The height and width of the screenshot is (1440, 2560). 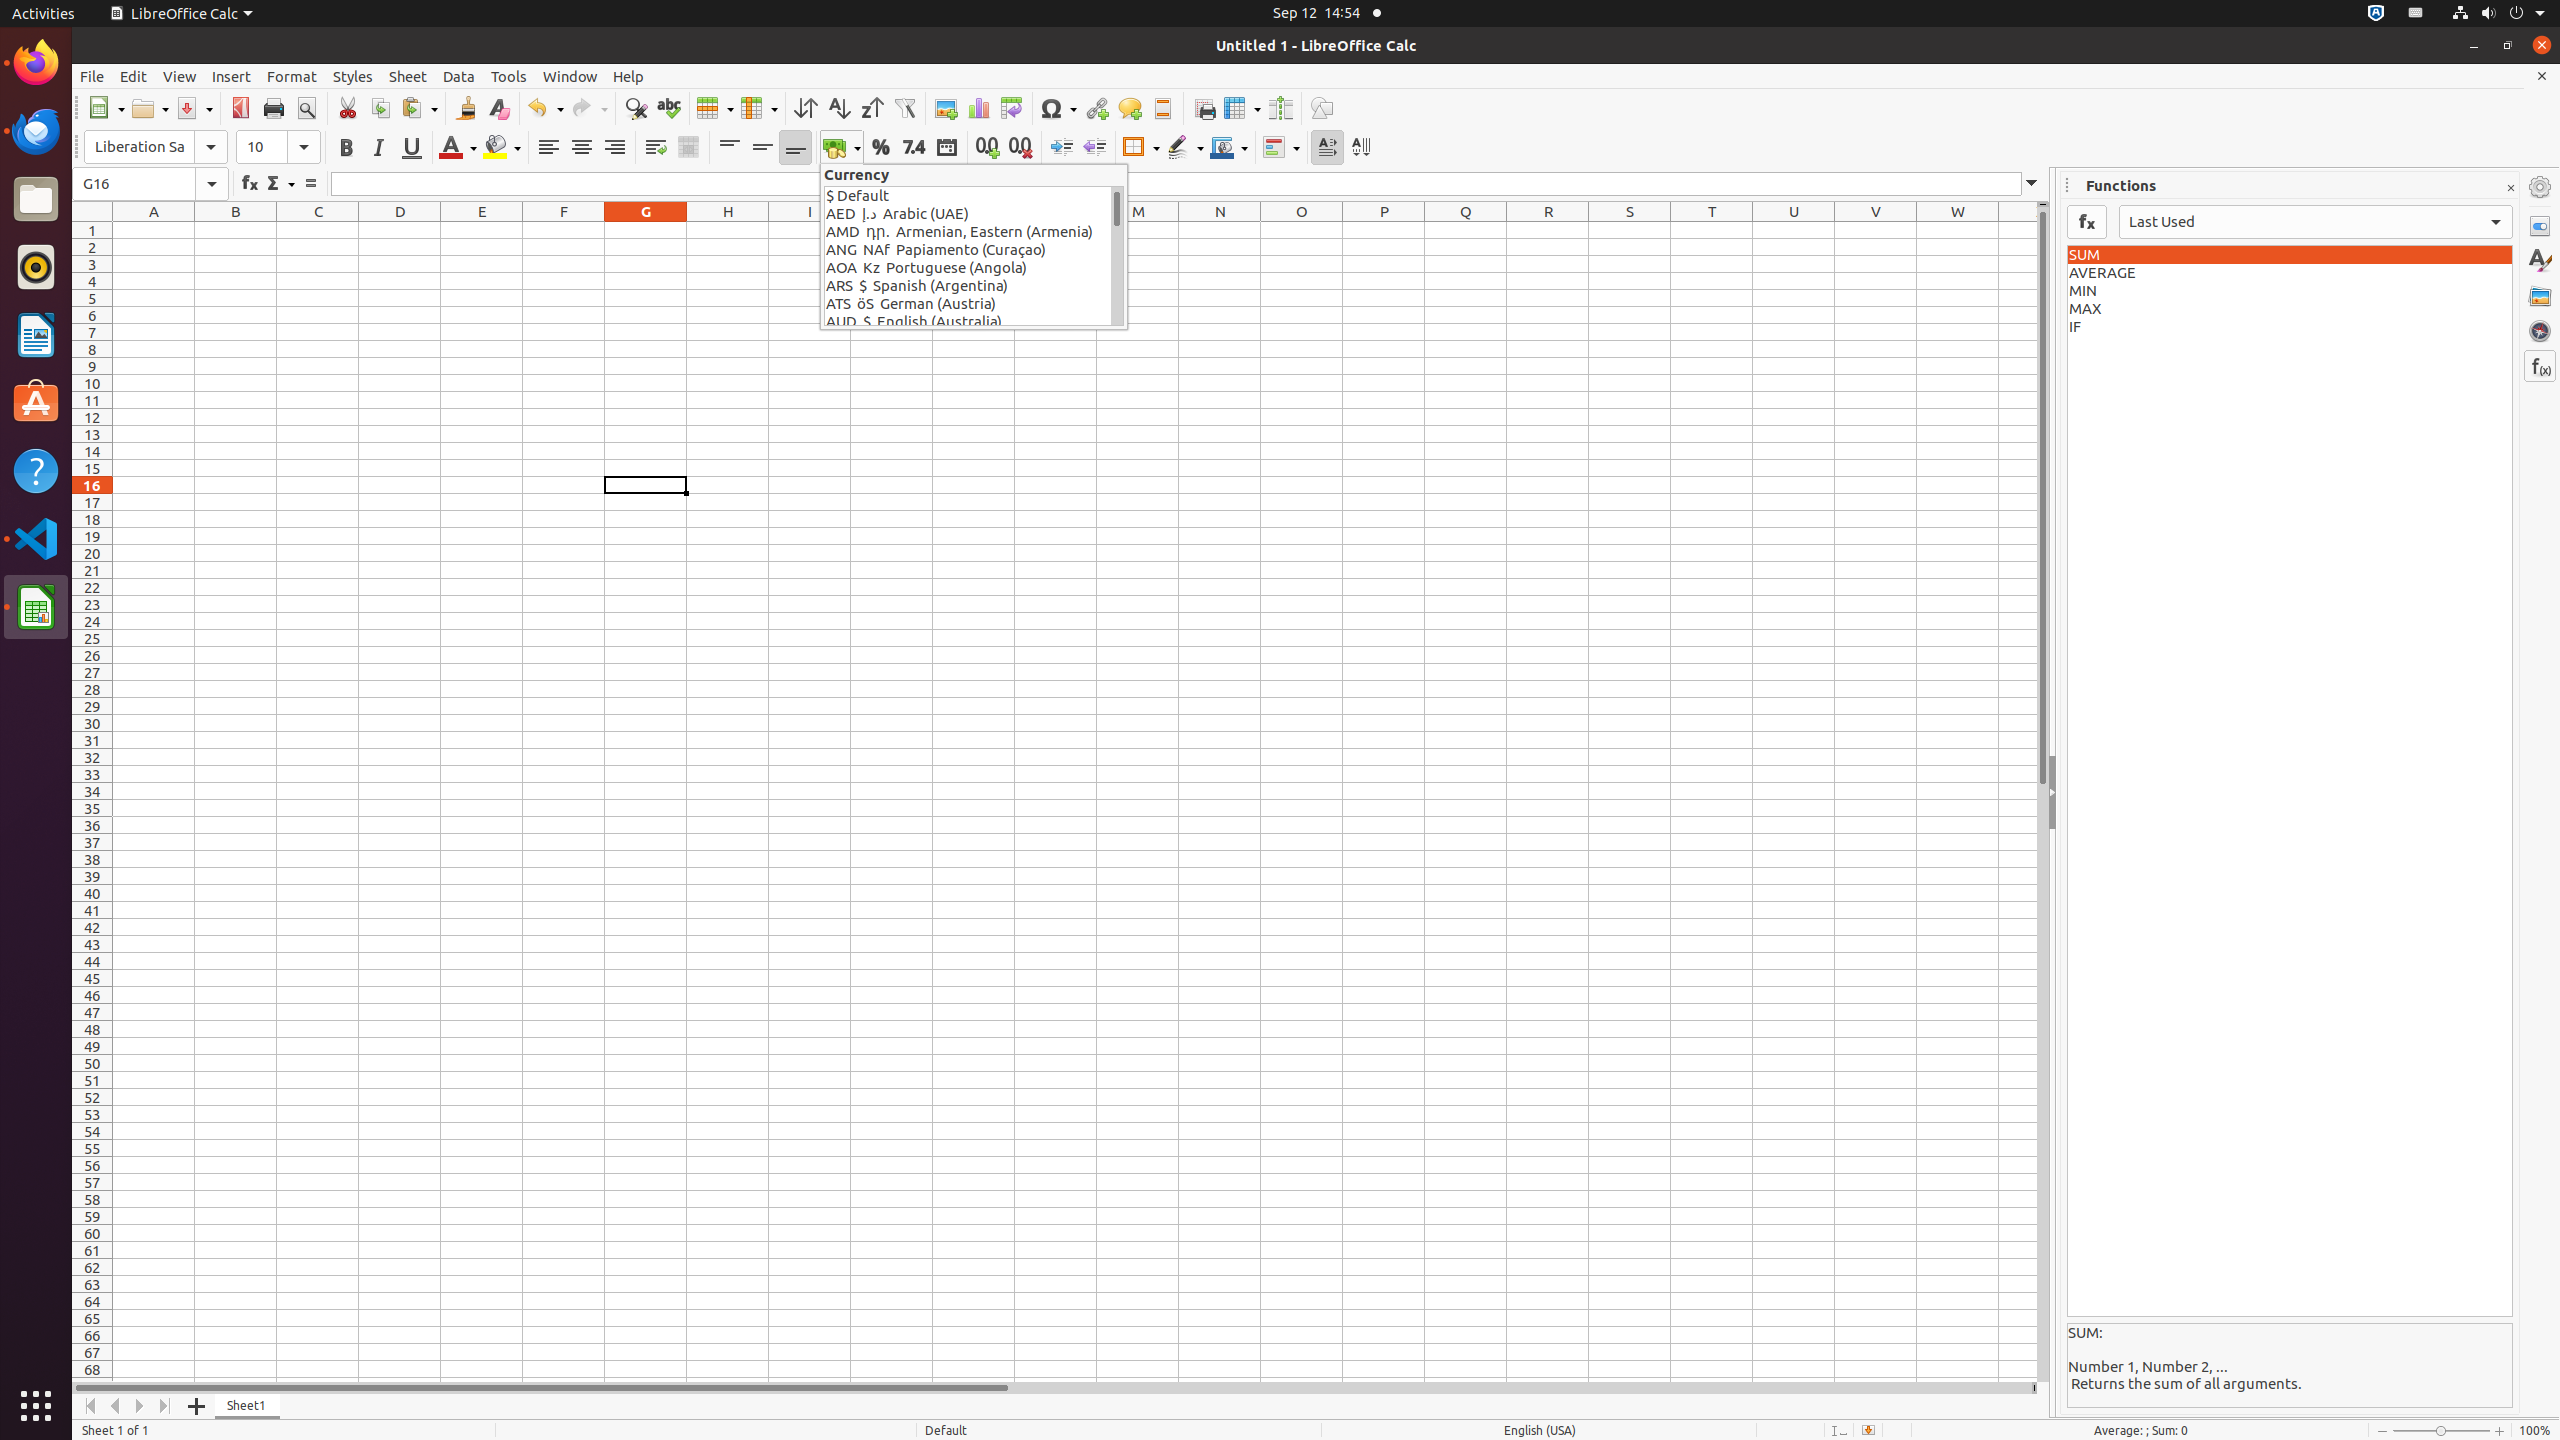 What do you see at coordinates (1630, 230) in the screenshot?
I see `S1` at bounding box center [1630, 230].